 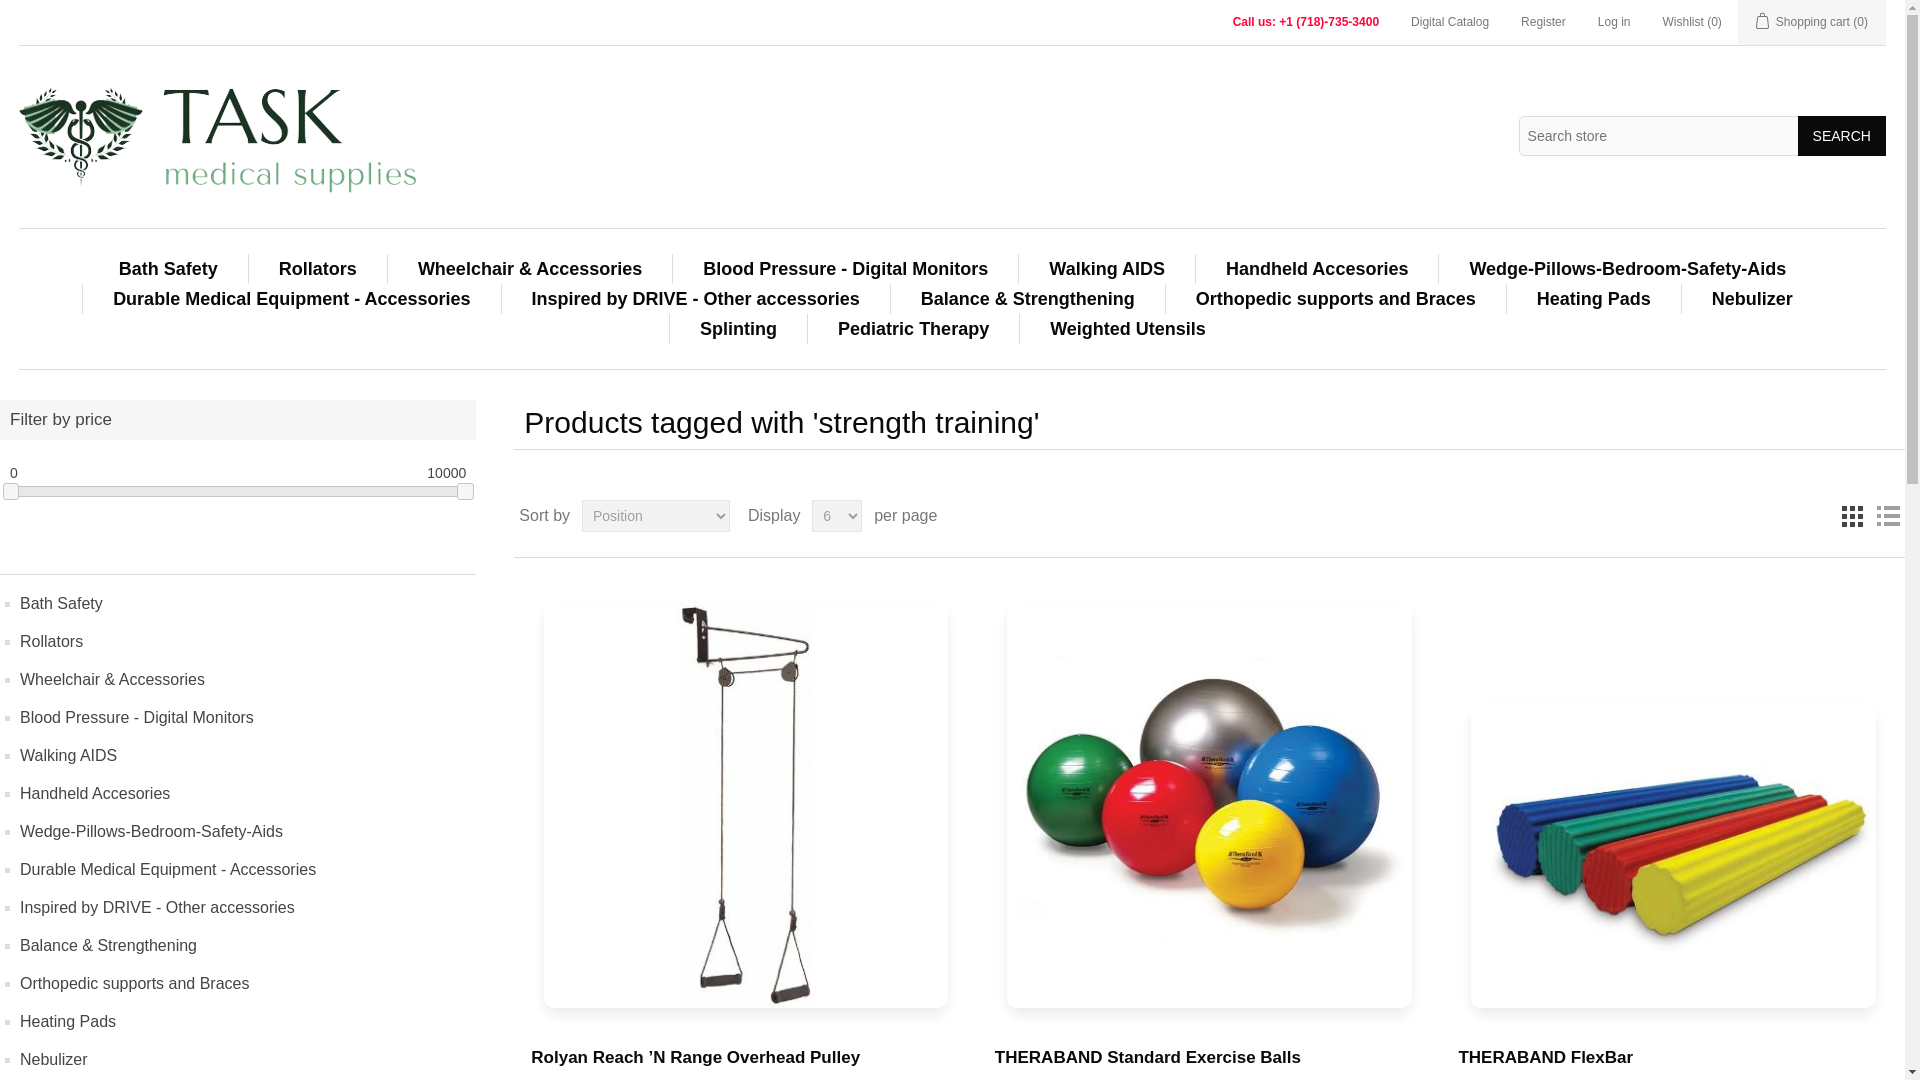 I want to click on Splinting, so click(x=738, y=329).